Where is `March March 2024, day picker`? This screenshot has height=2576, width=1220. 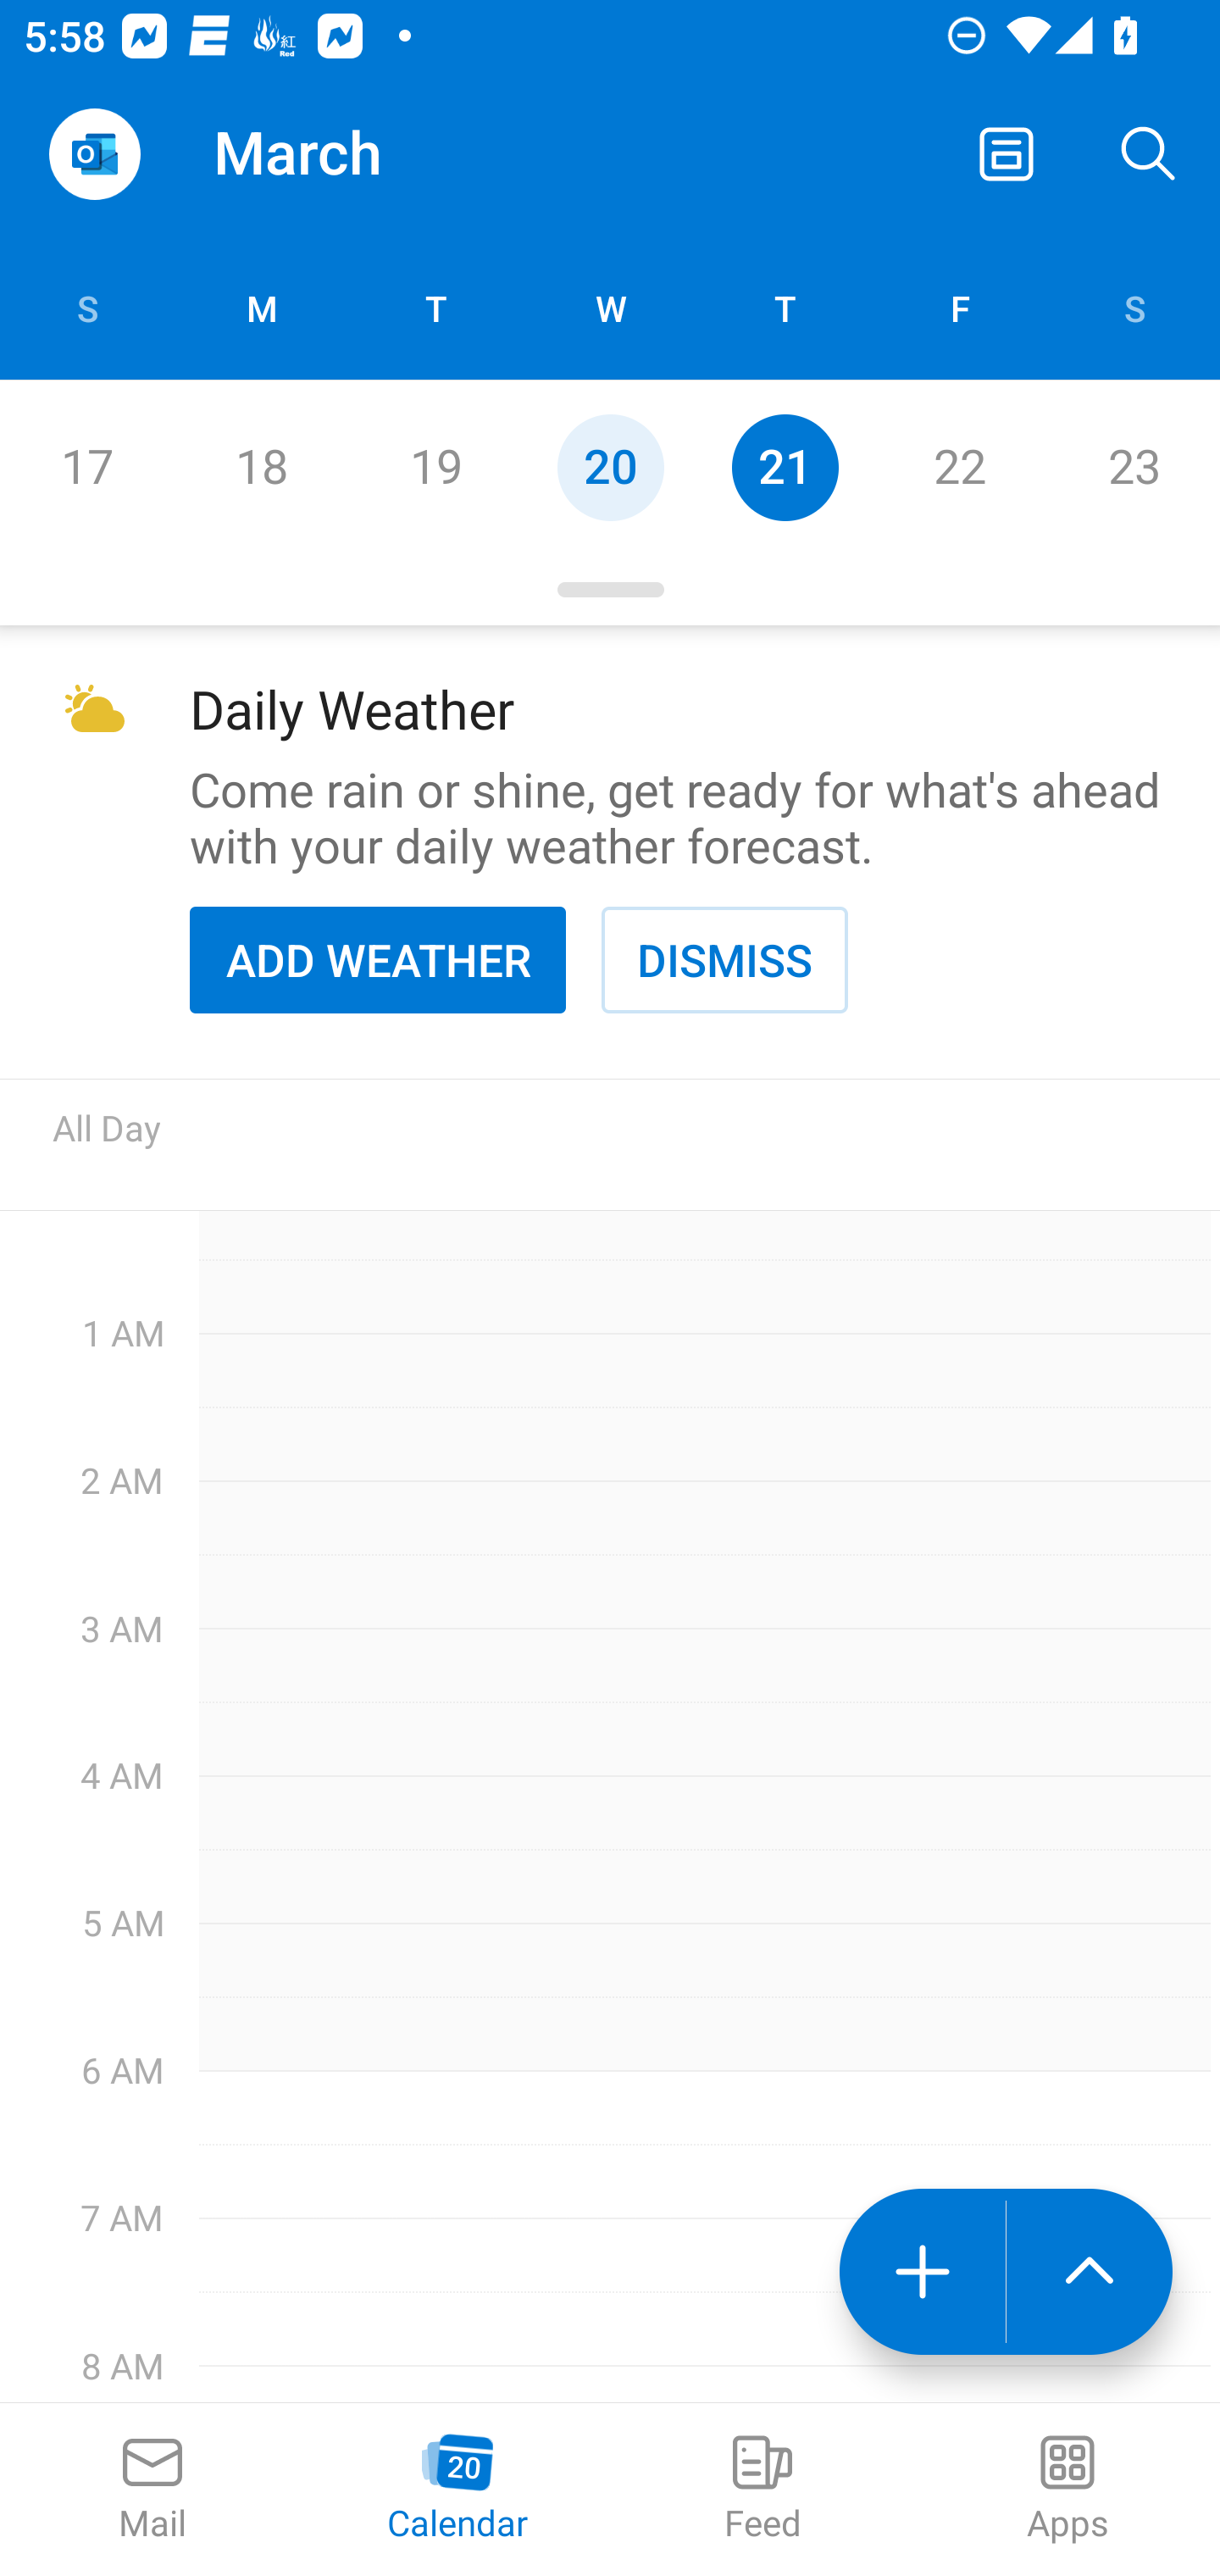 March March 2024, day picker is located at coordinates (344, 154).